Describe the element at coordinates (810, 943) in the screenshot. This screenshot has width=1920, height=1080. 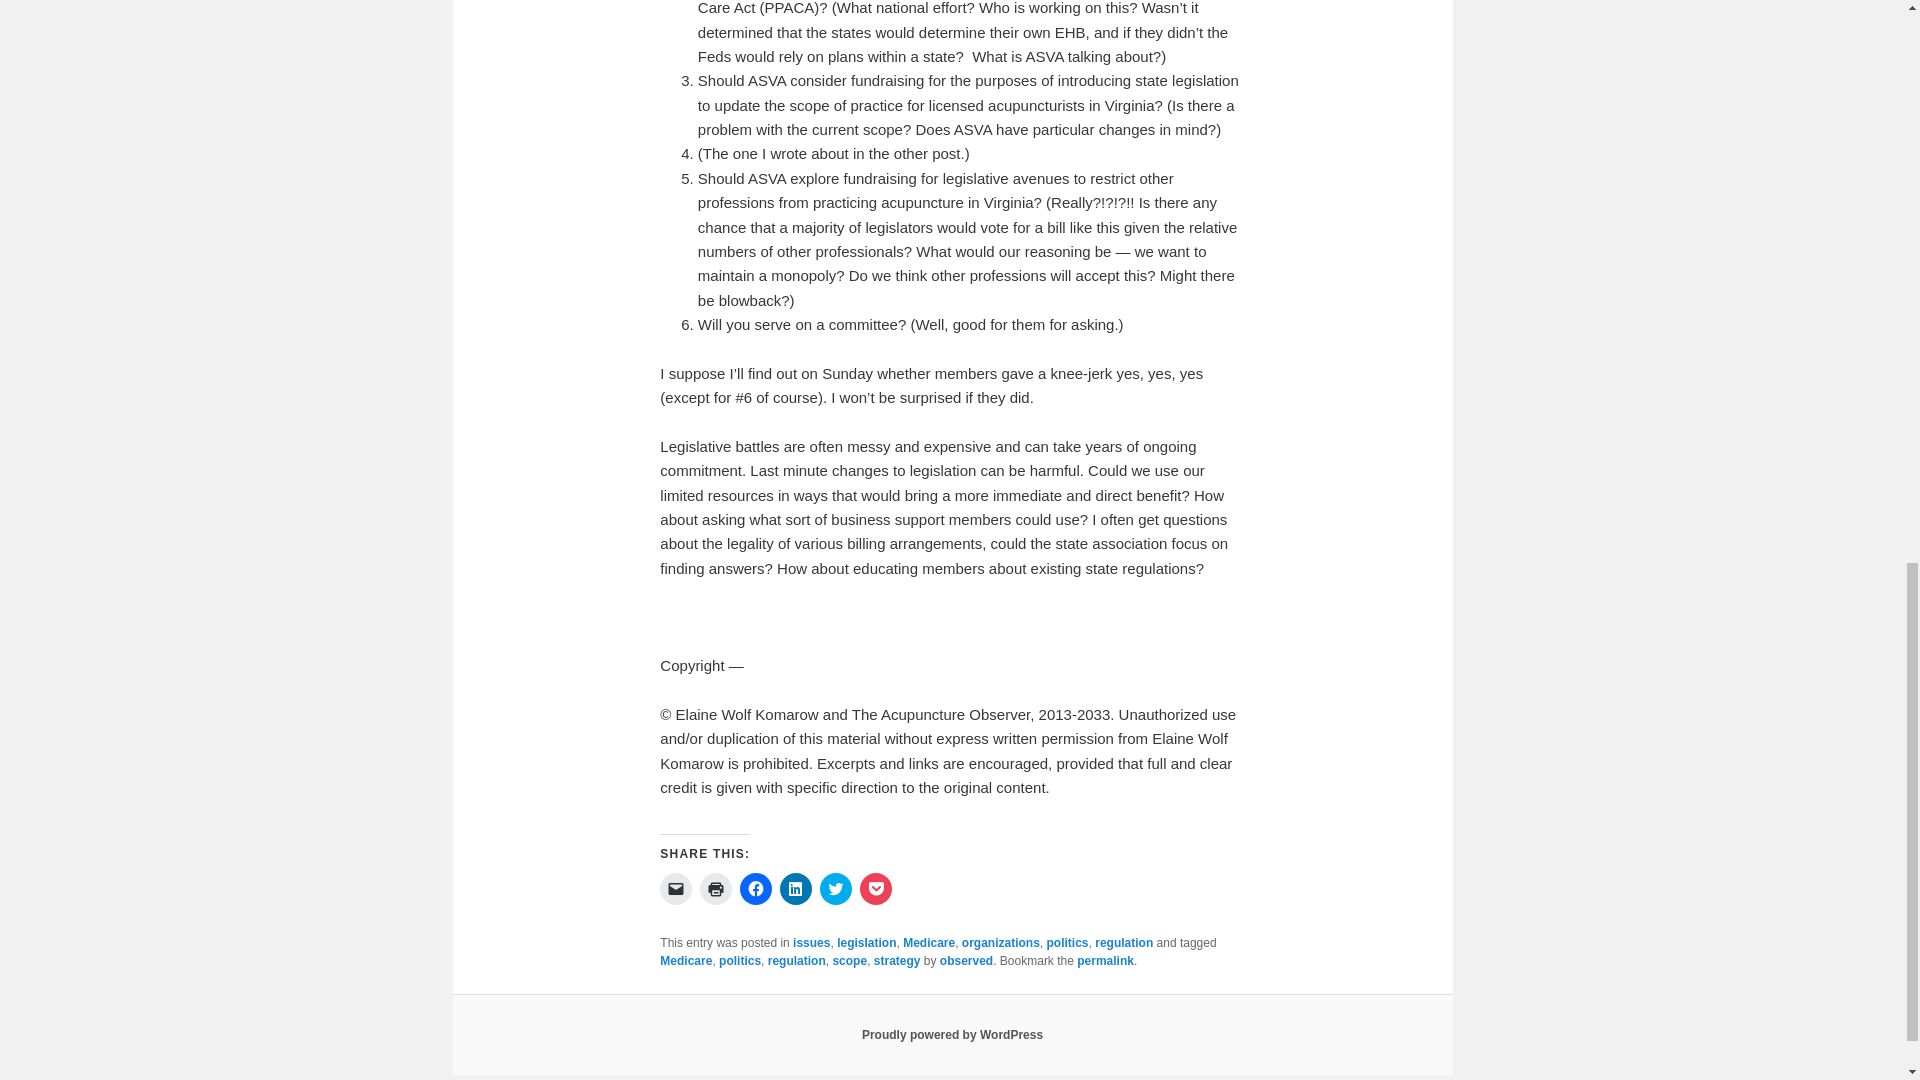
I see `issues` at that location.